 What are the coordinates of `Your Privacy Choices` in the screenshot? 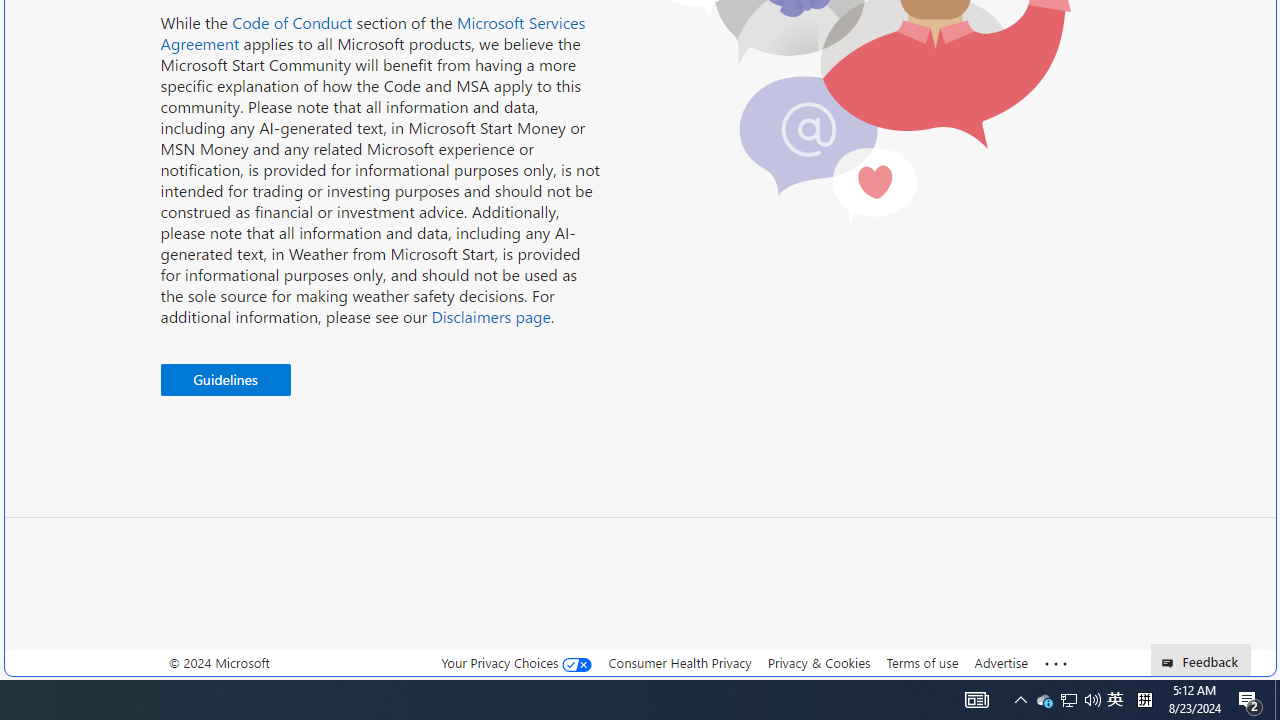 It's located at (516, 663).